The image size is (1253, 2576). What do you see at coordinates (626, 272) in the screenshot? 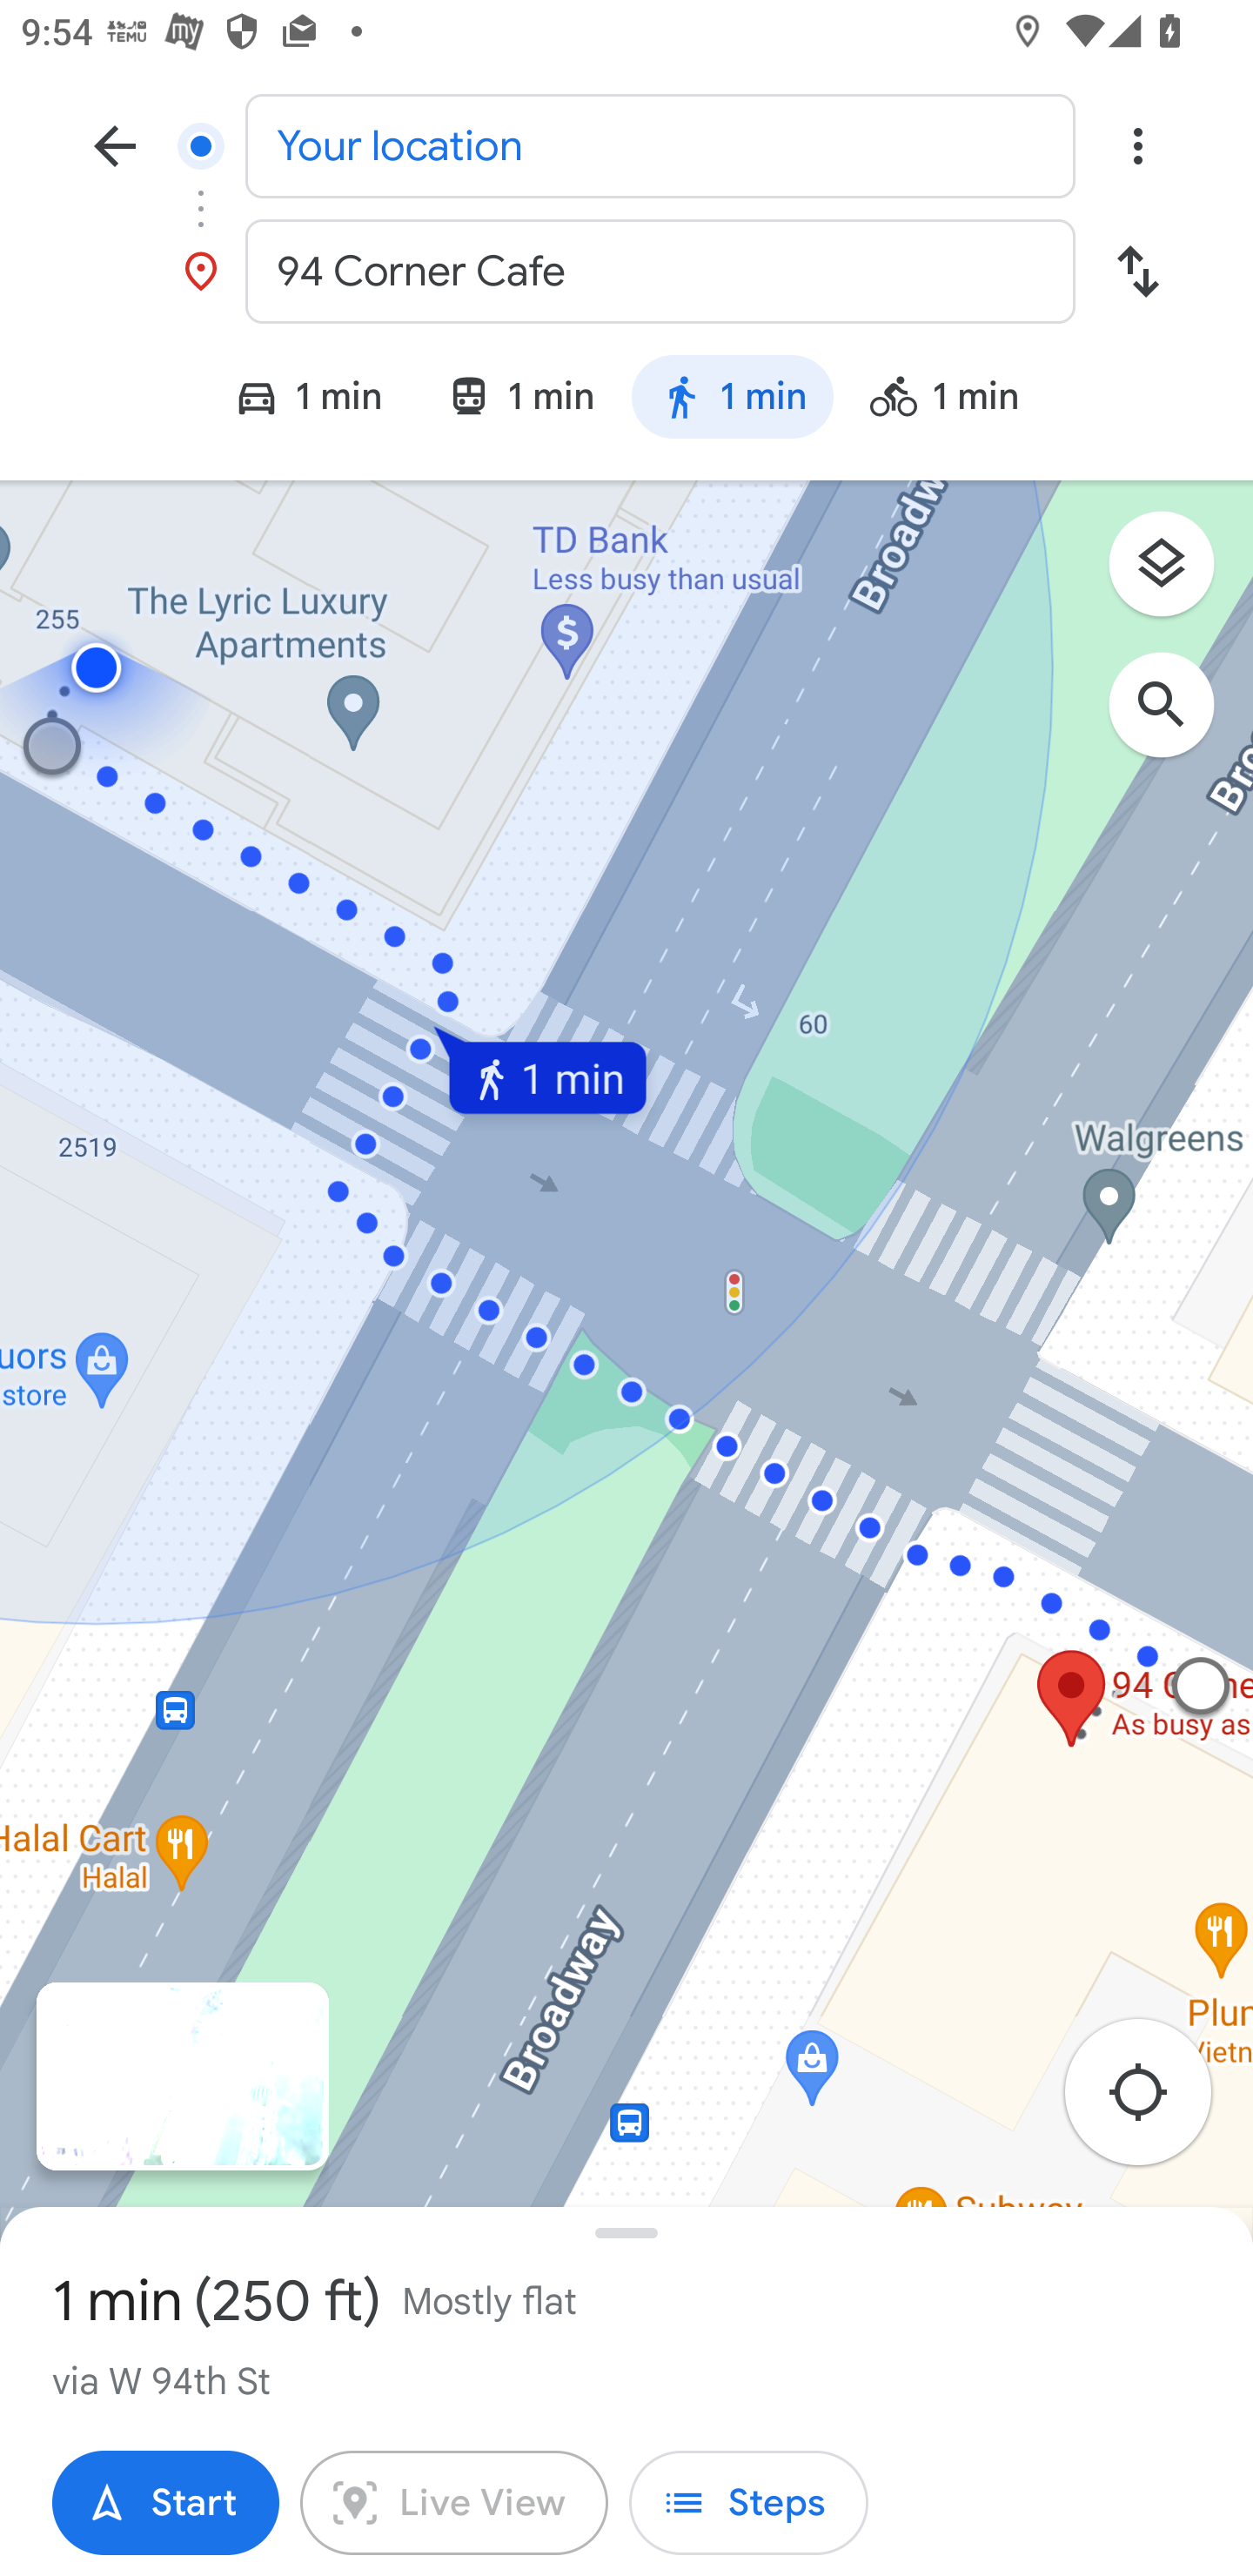
I see `94 Corner Cafe Destination, 94 Corner Cafe` at bounding box center [626, 272].